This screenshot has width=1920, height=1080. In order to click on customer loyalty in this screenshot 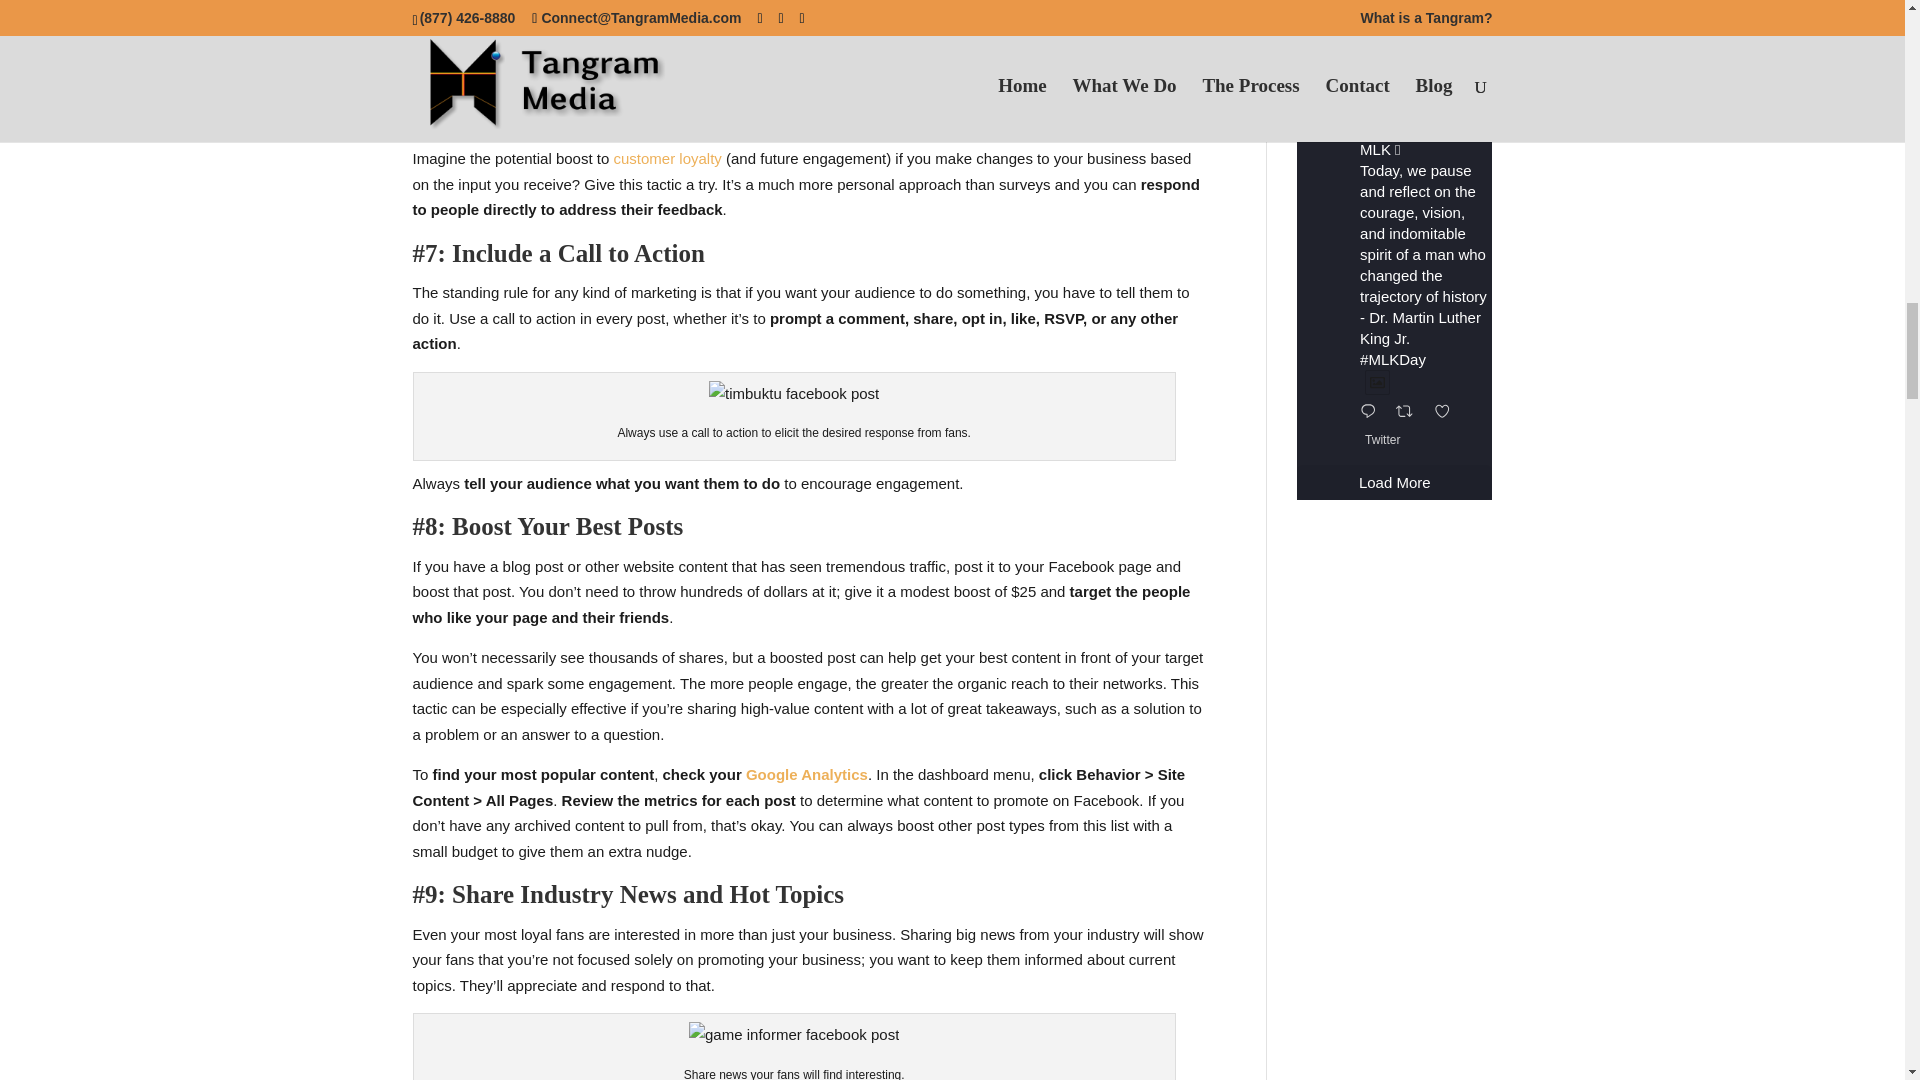, I will do `click(666, 158)`.